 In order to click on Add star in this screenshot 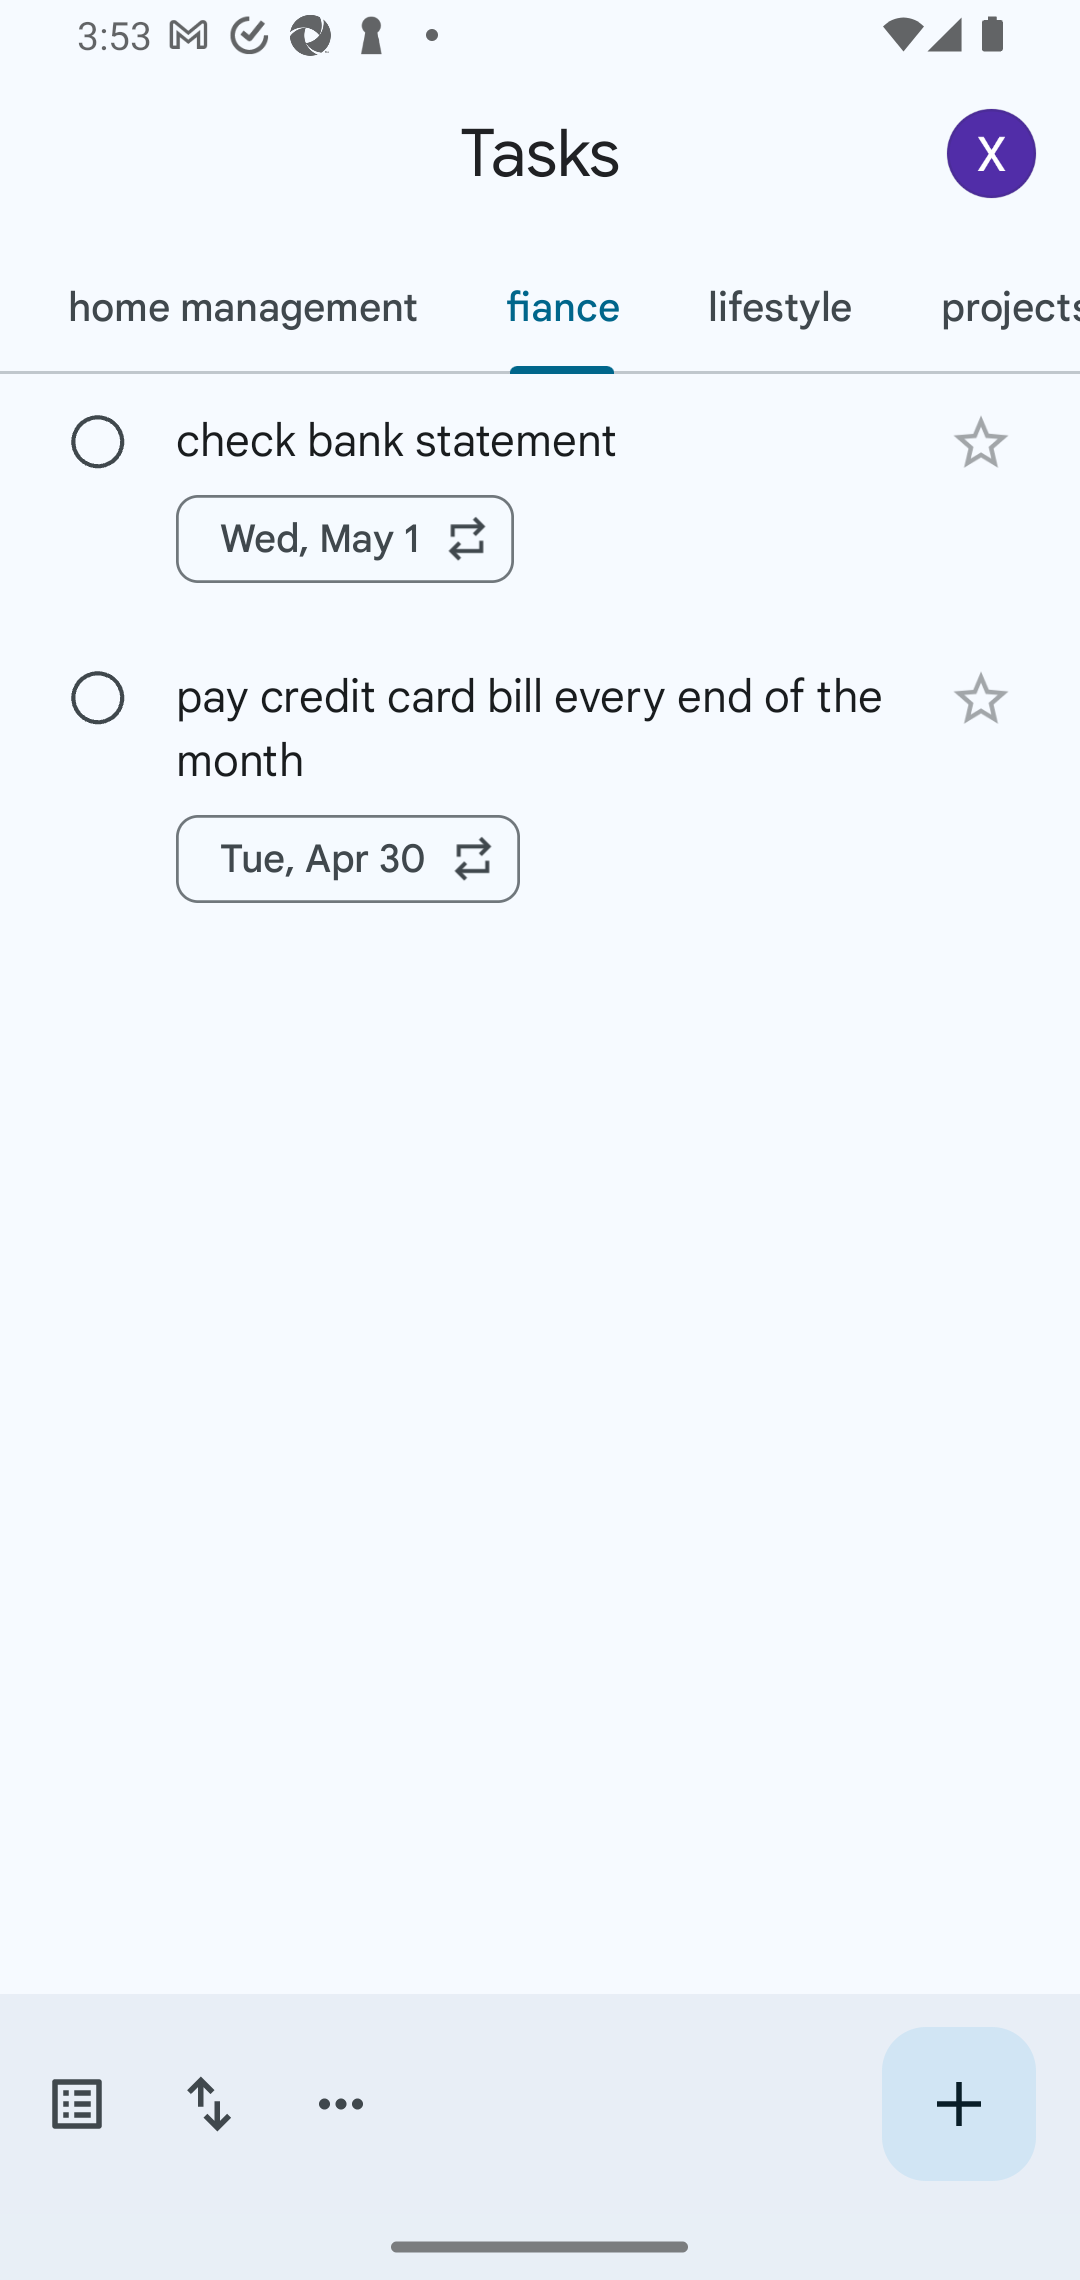, I will do `click(980, 442)`.